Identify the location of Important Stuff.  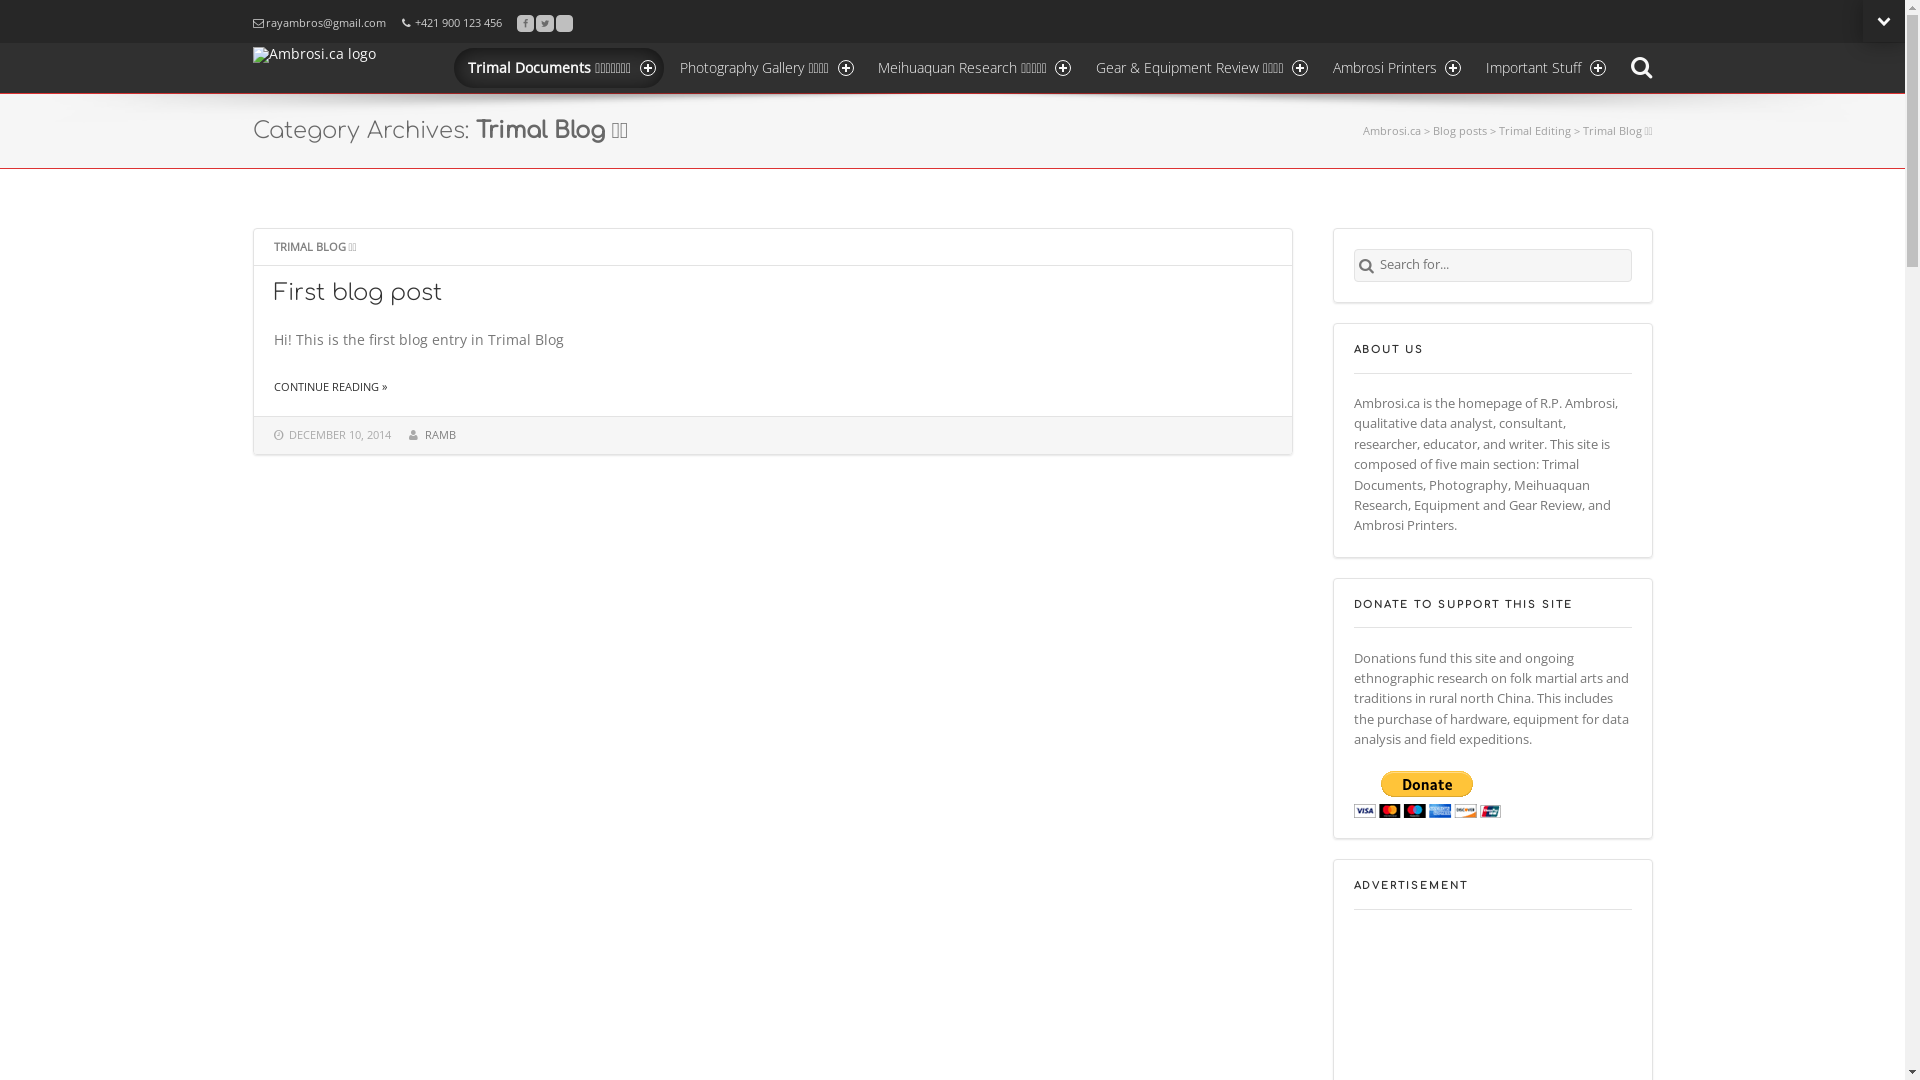
(1543, 68).